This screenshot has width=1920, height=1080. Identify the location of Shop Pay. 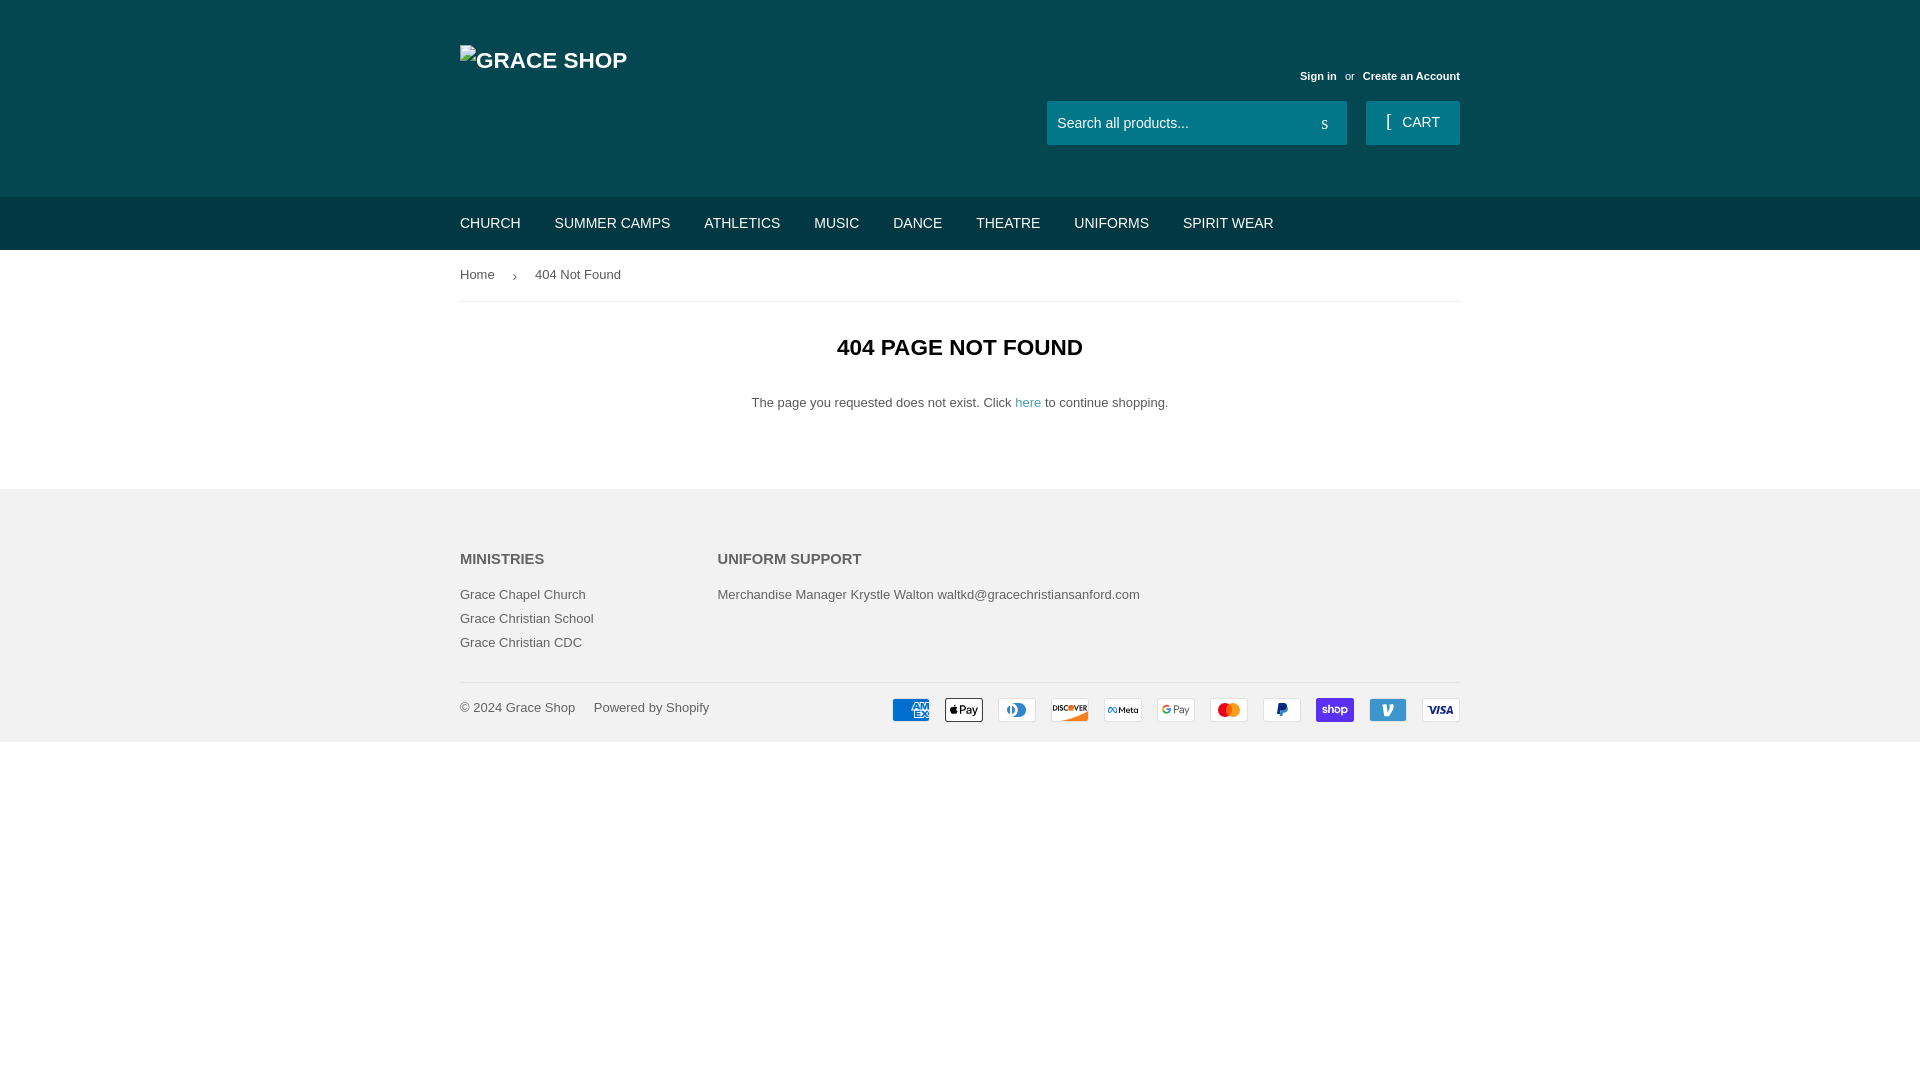
(1334, 710).